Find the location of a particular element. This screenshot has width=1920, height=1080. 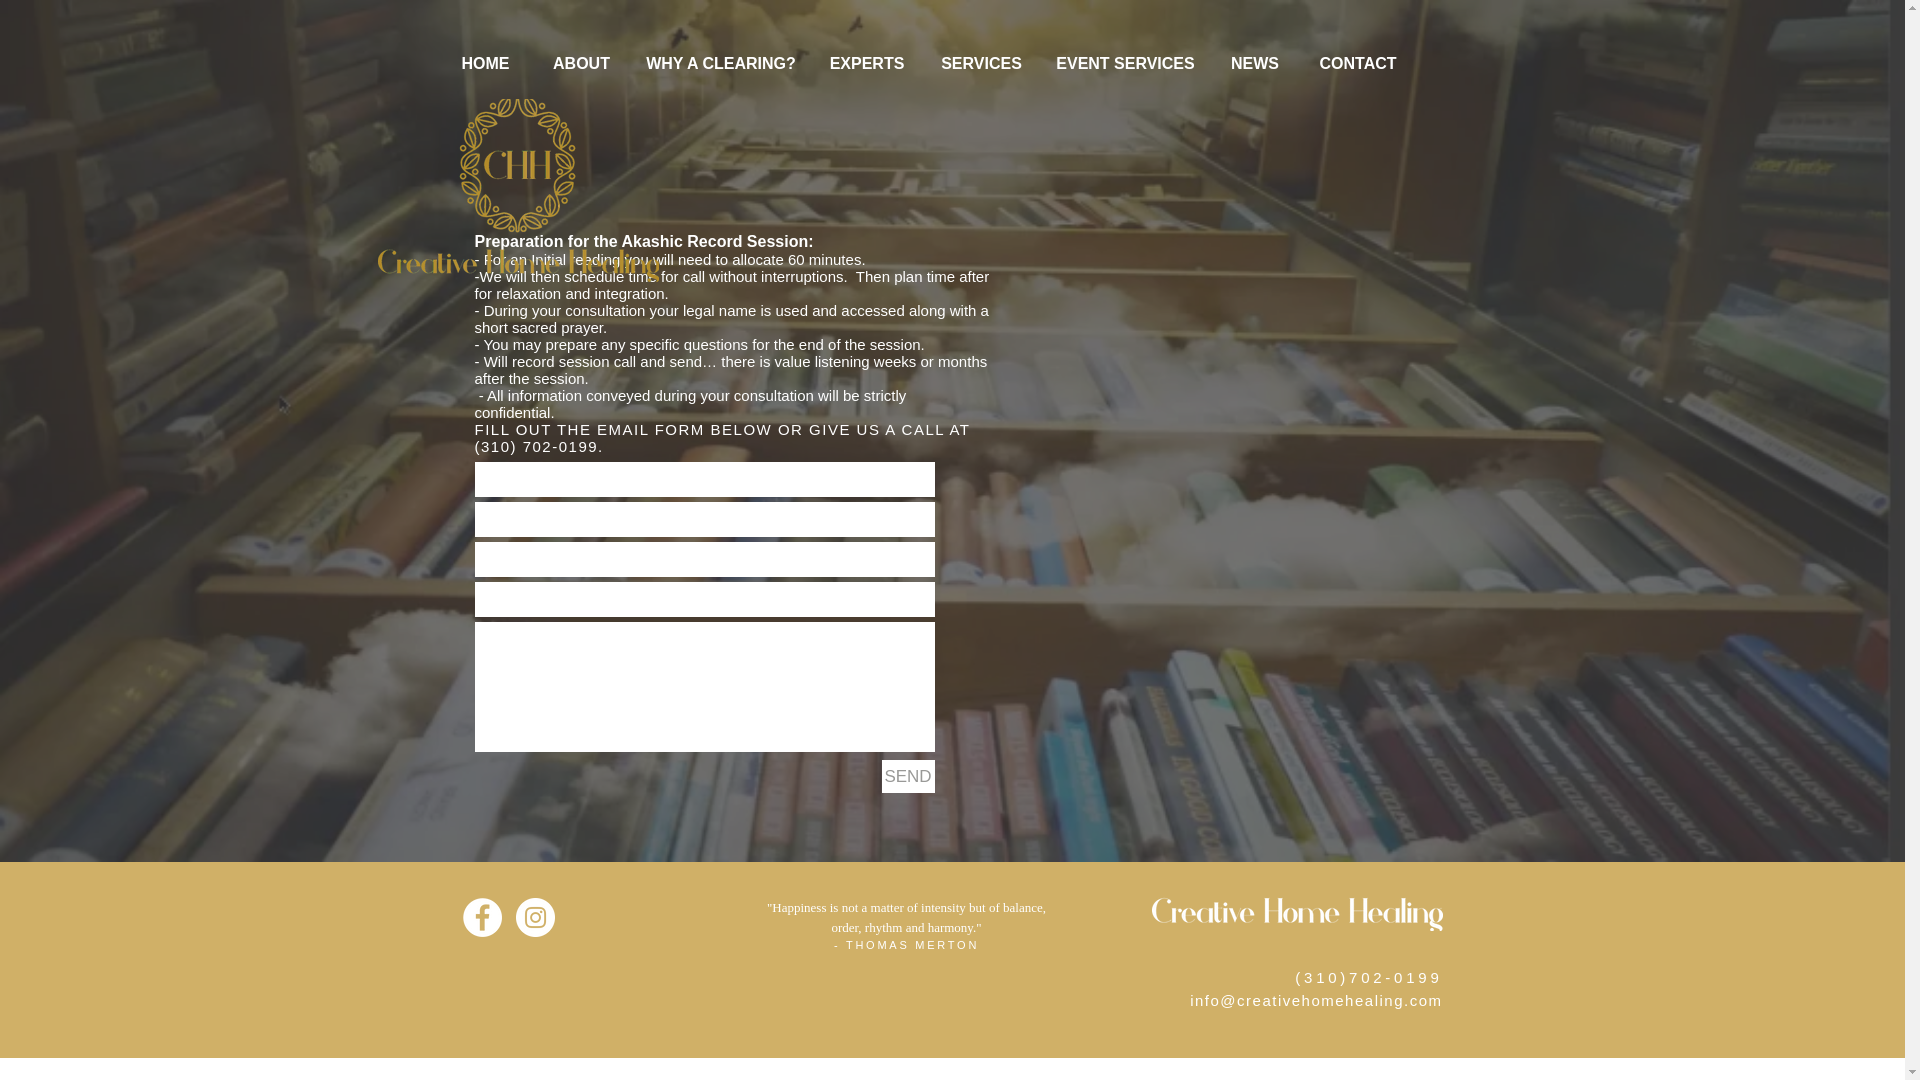

EVENT SERVICES is located at coordinates (1124, 64).